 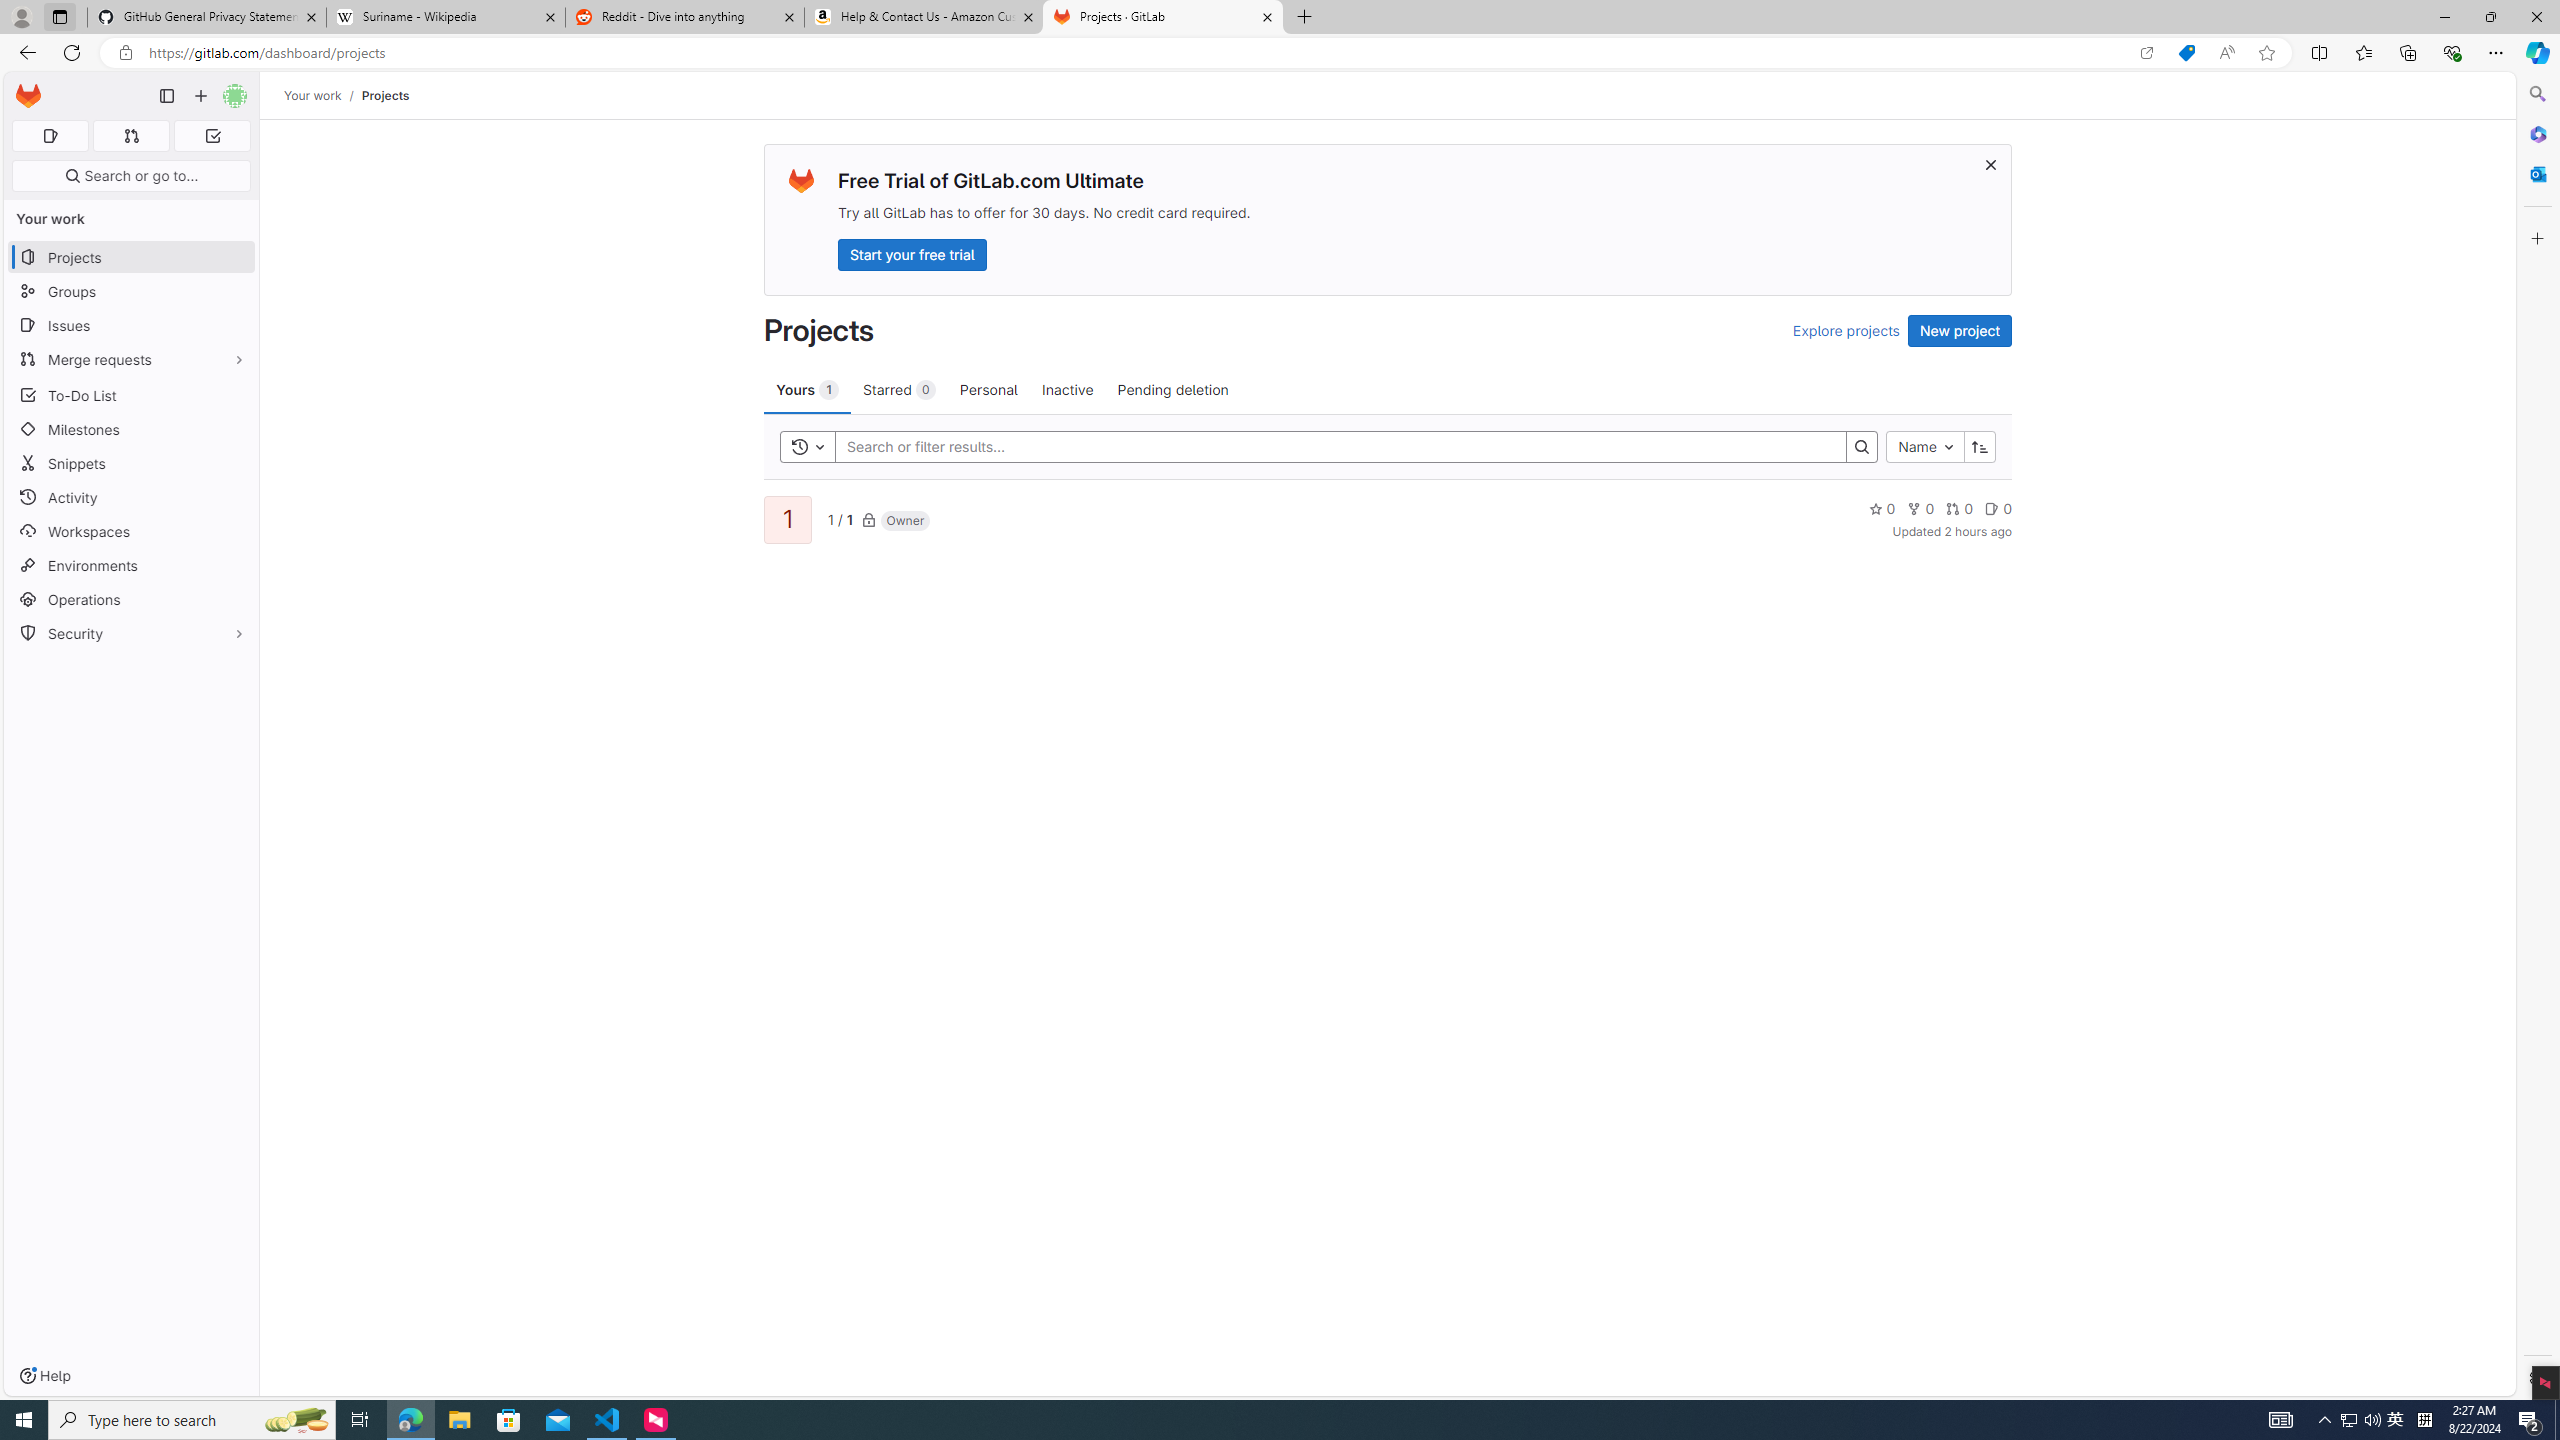 I want to click on Dismiss trial promotion, so click(x=1990, y=164).